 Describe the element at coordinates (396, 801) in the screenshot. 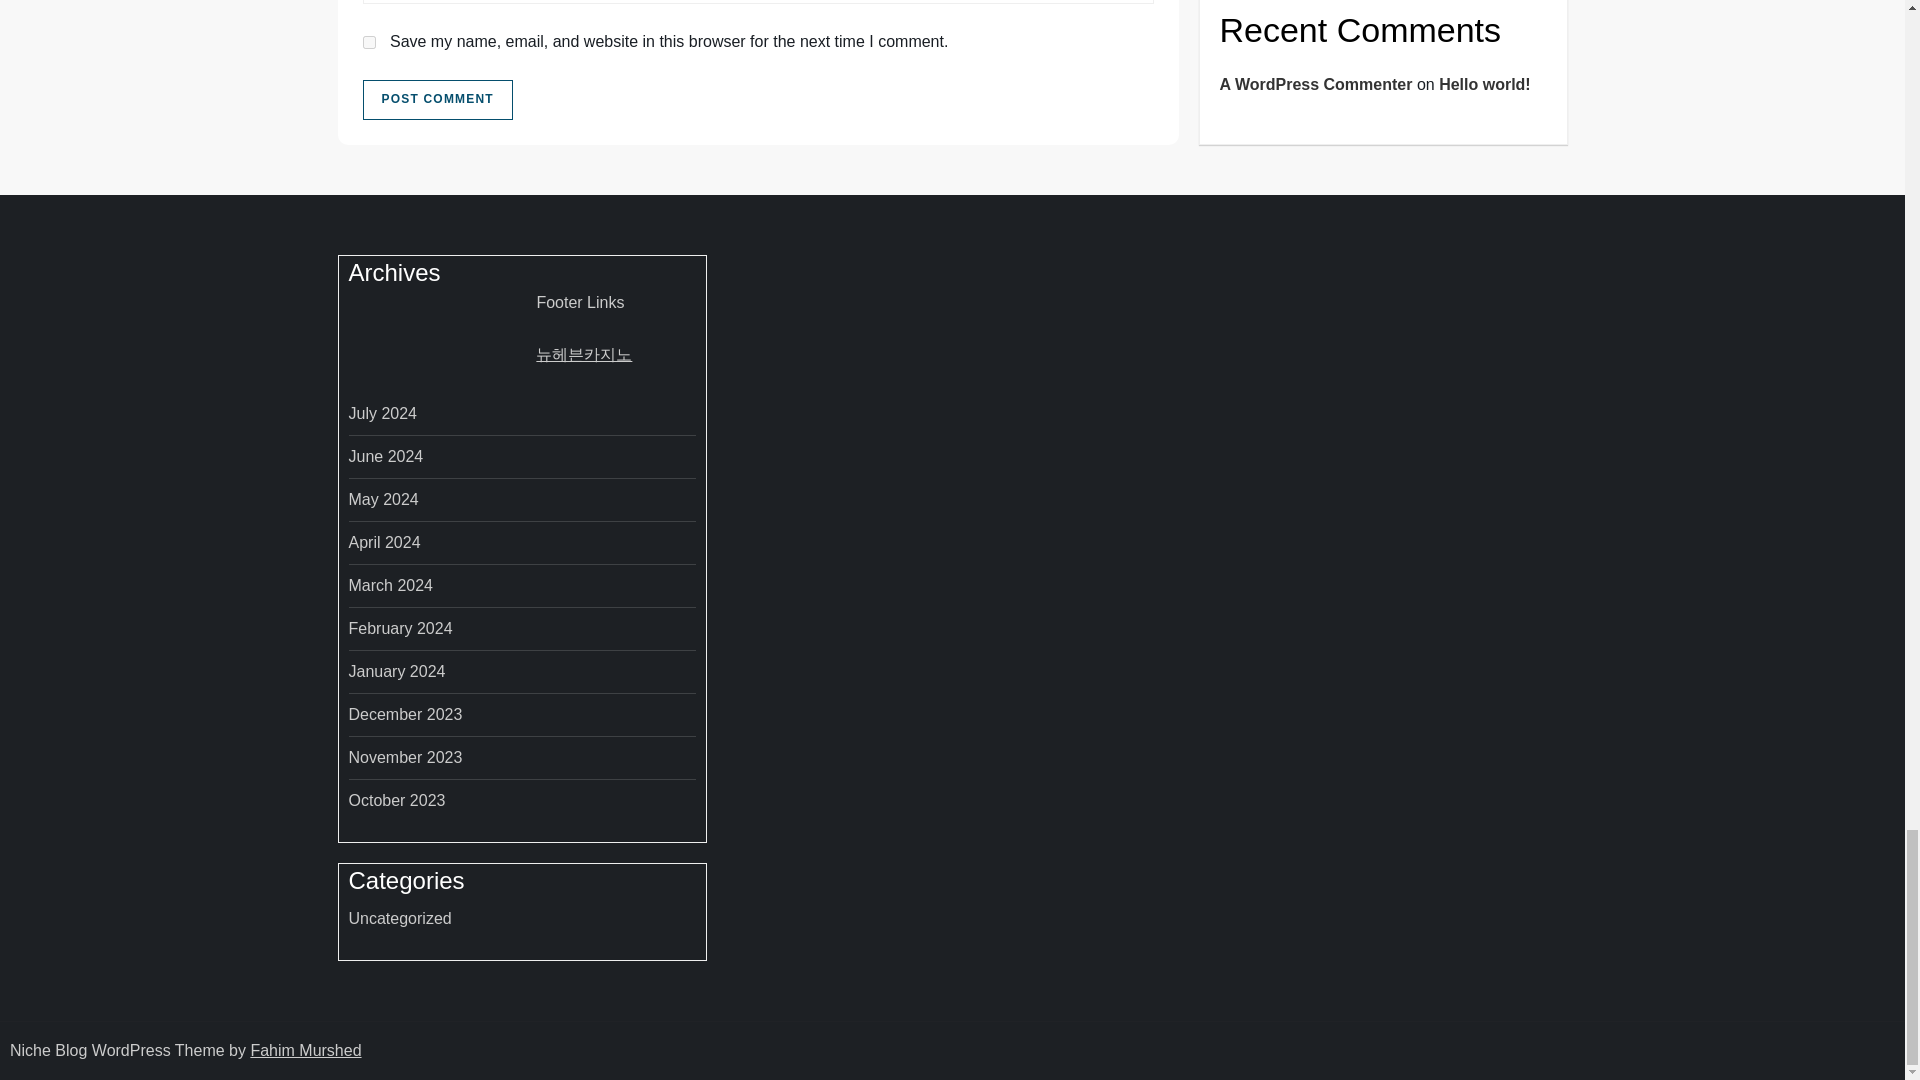

I see `October 2023` at that location.